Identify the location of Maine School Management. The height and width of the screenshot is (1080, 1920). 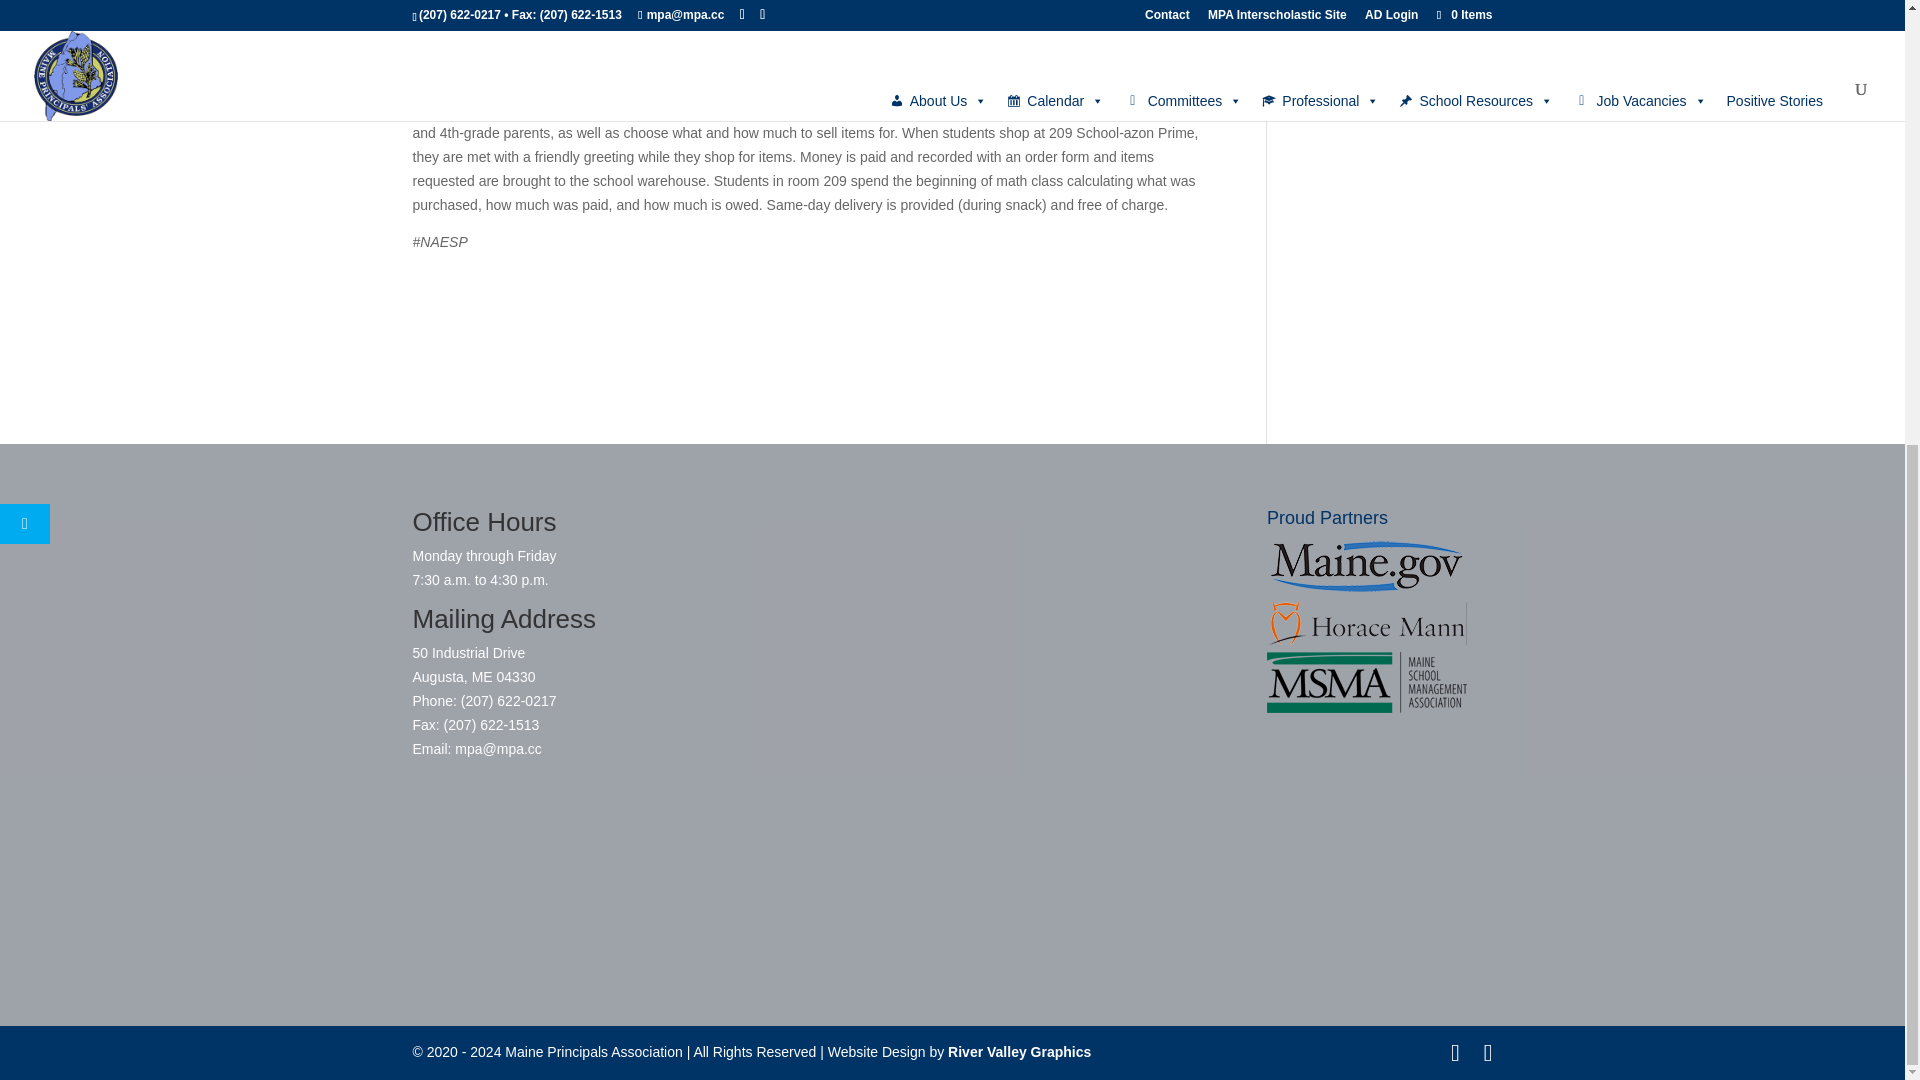
(1366, 682).